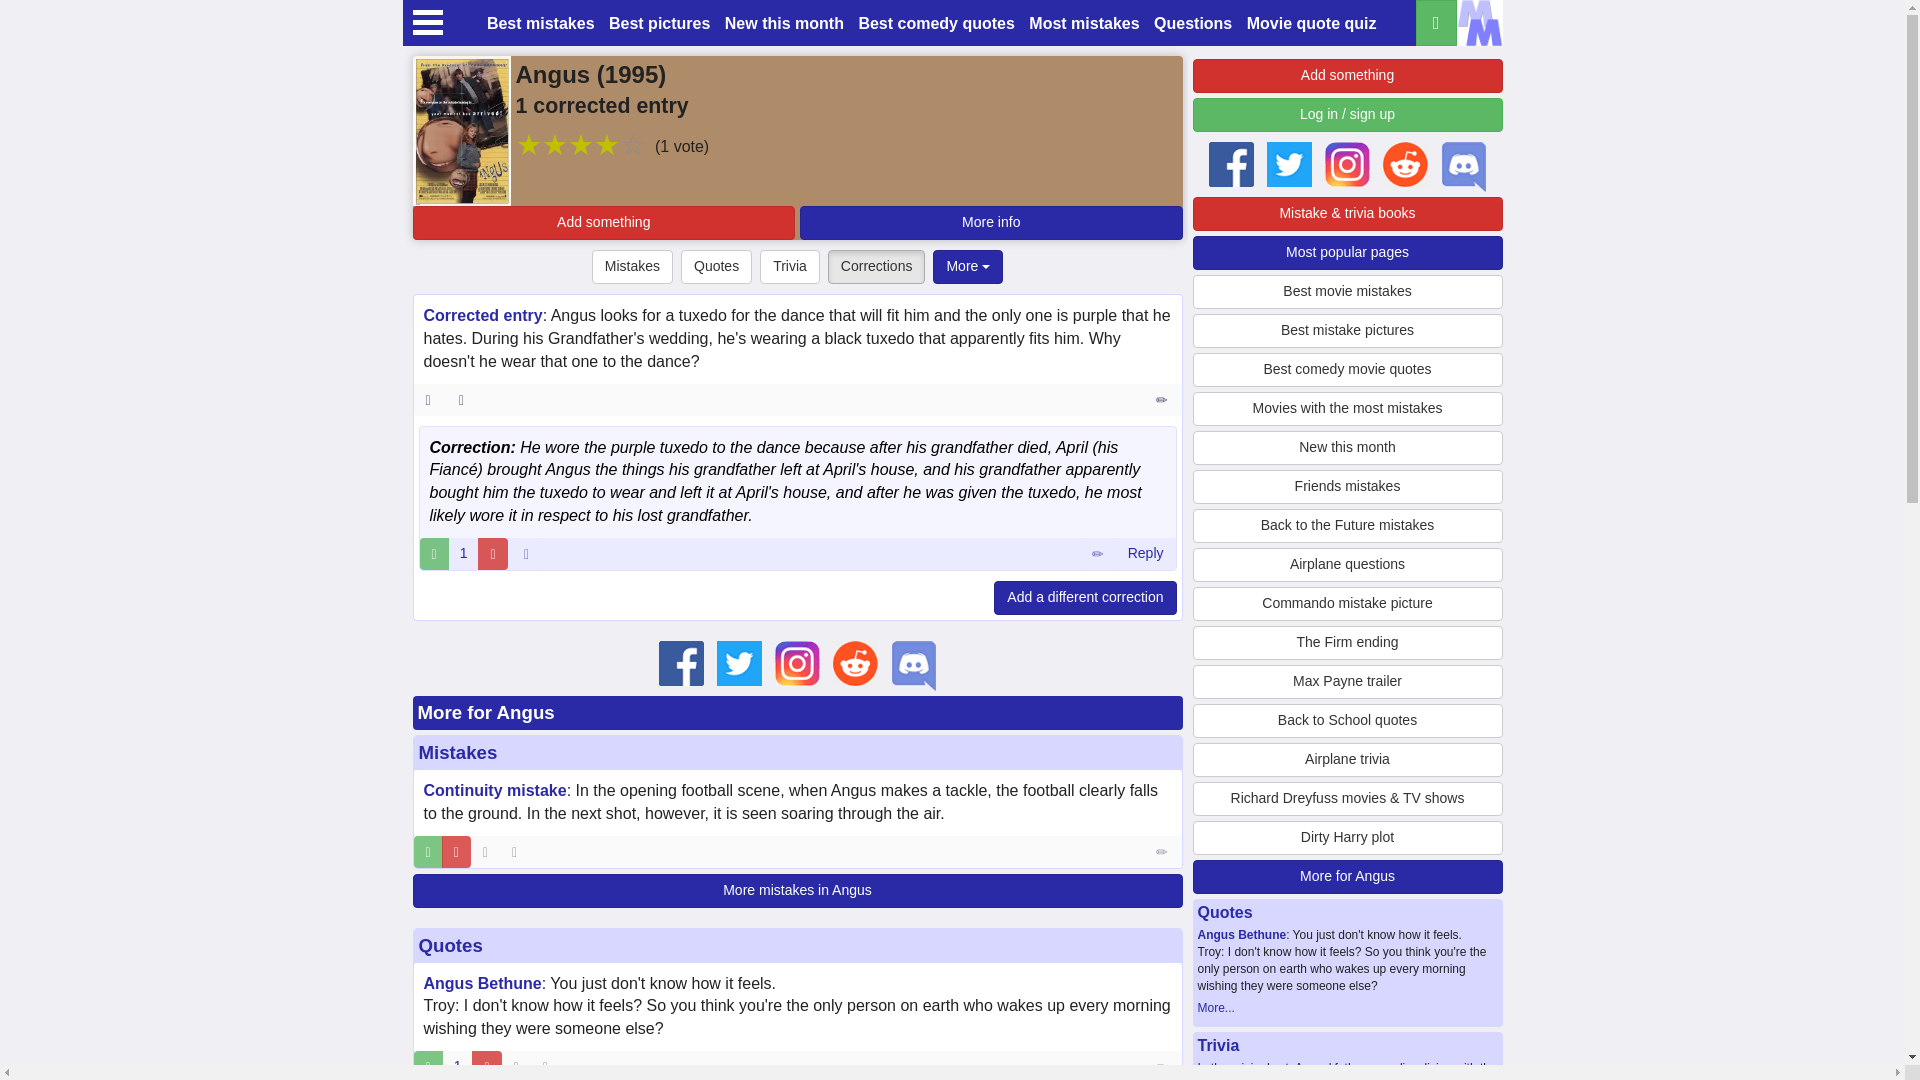  I want to click on I like this, so click(428, 1065).